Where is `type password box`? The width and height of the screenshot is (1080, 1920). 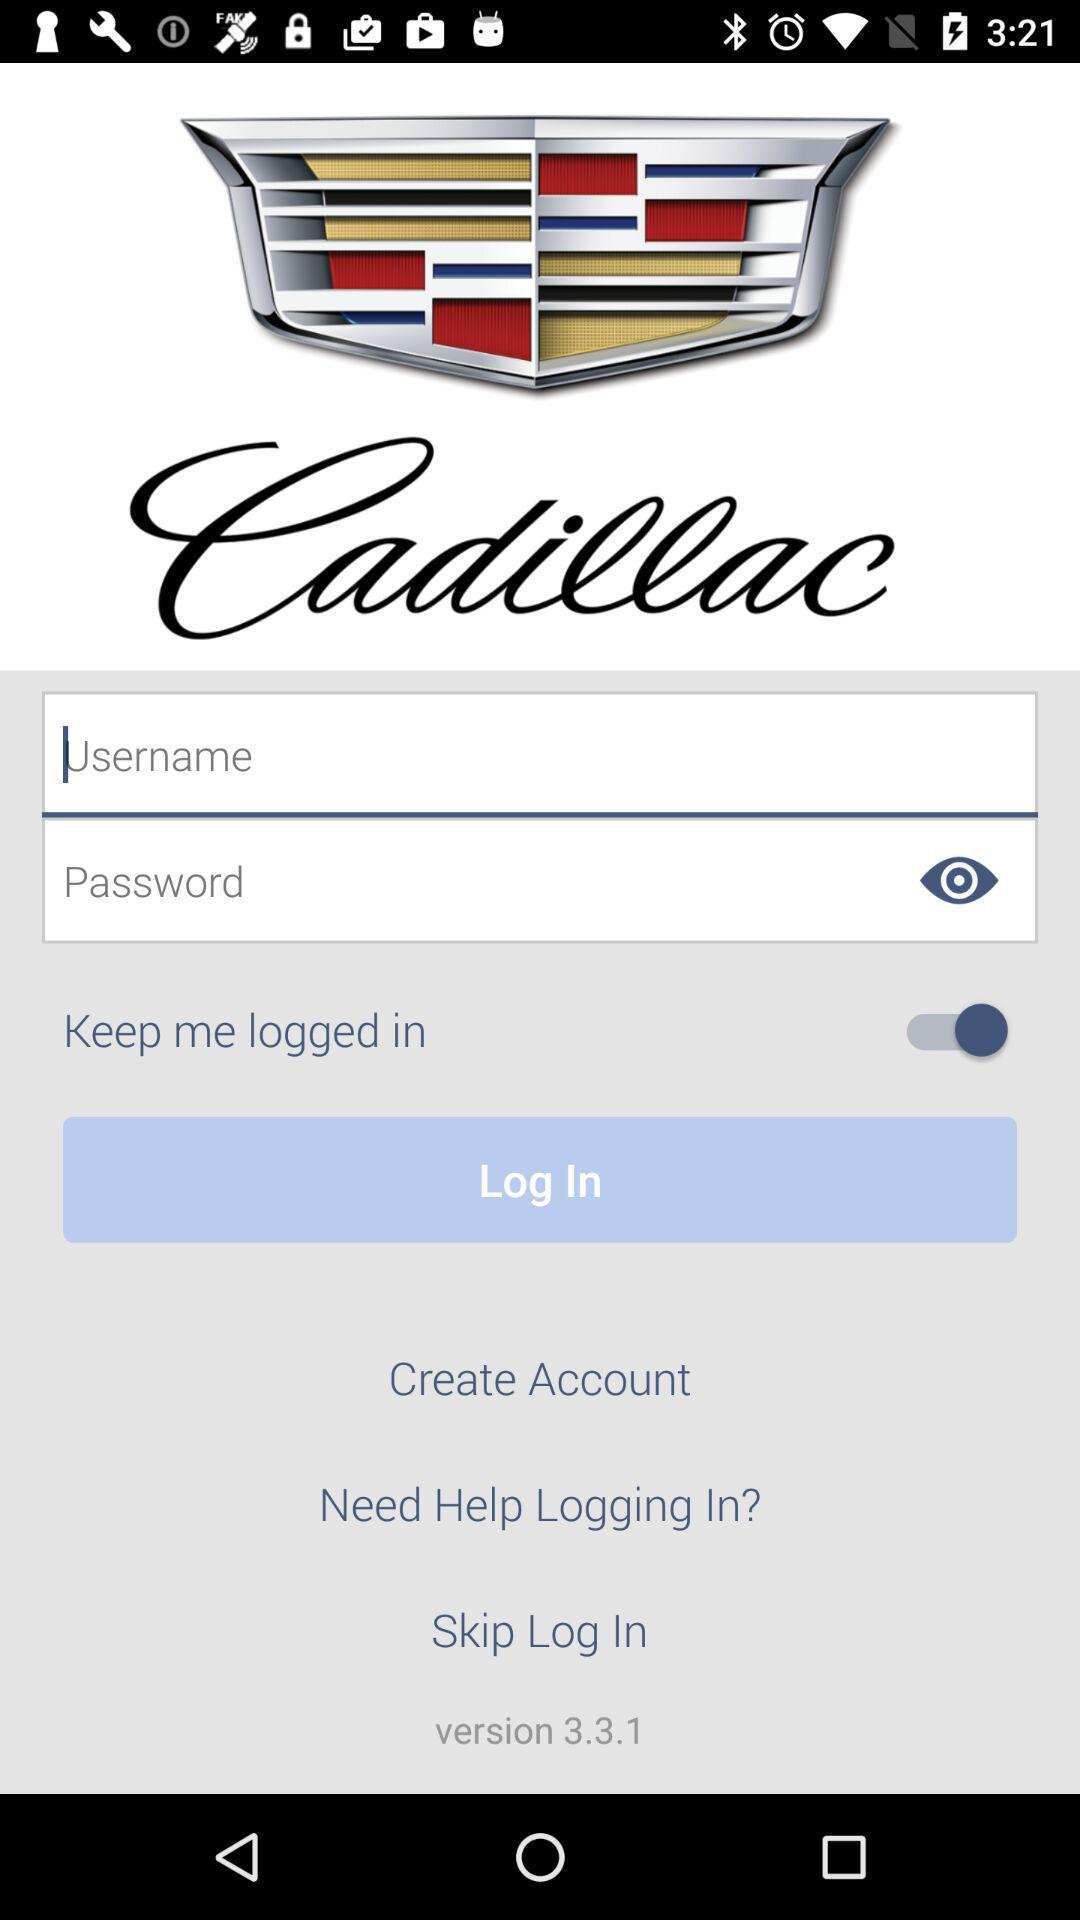
type password box is located at coordinates (540, 880).